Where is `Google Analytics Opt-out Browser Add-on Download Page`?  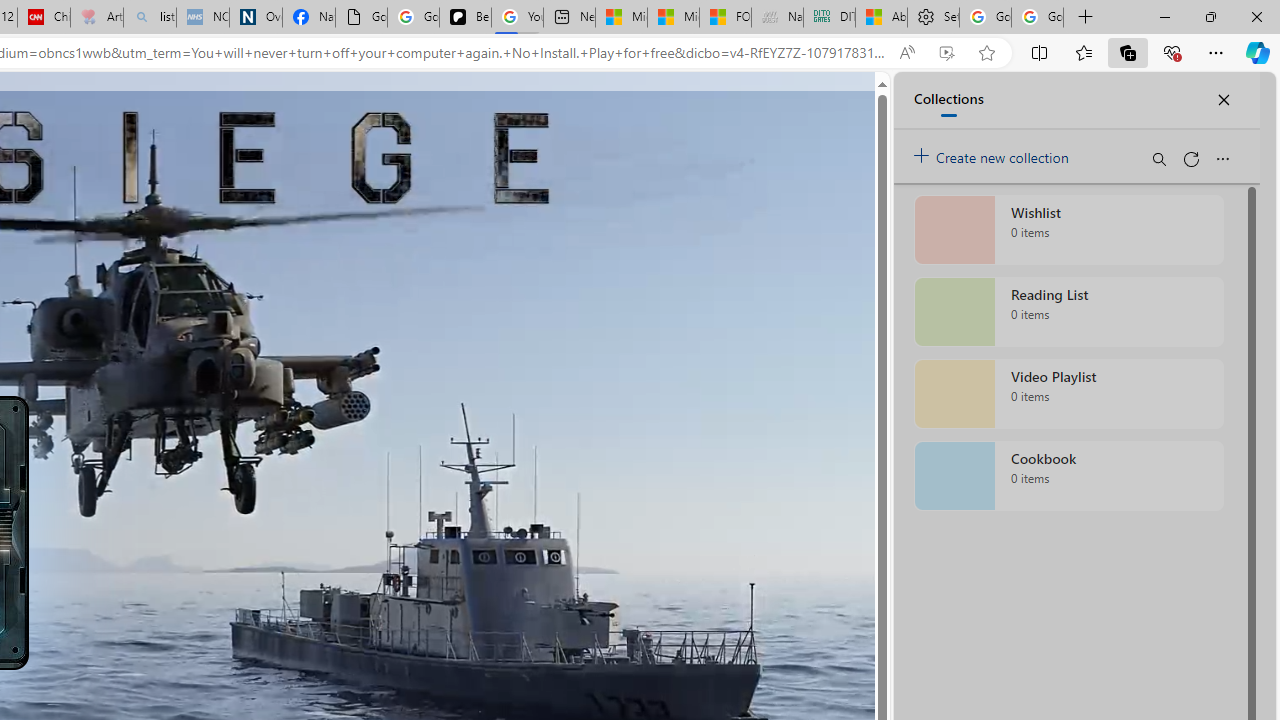
Google Analytics Opt-out Browser Add-on Download Page is located at coordinates (360, 18).